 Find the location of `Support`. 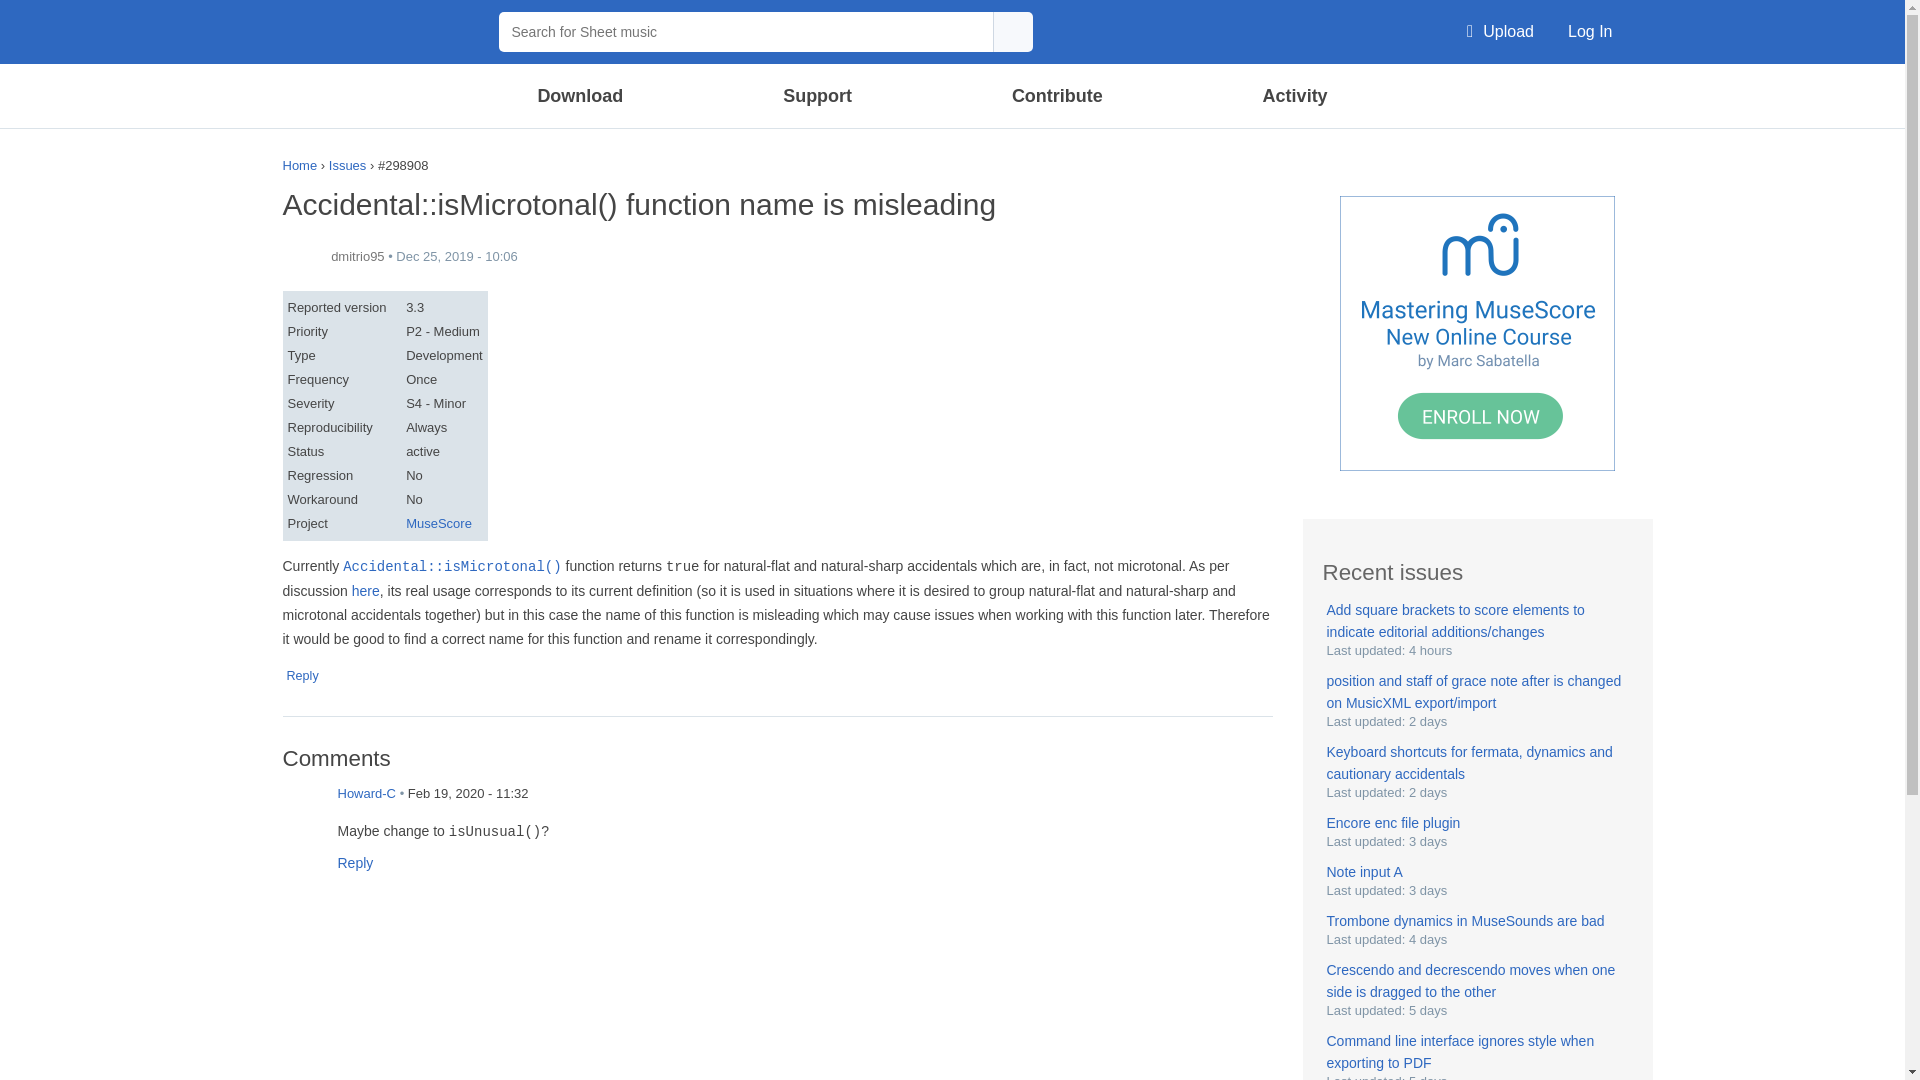

Support is located at coordinates (816, 96).